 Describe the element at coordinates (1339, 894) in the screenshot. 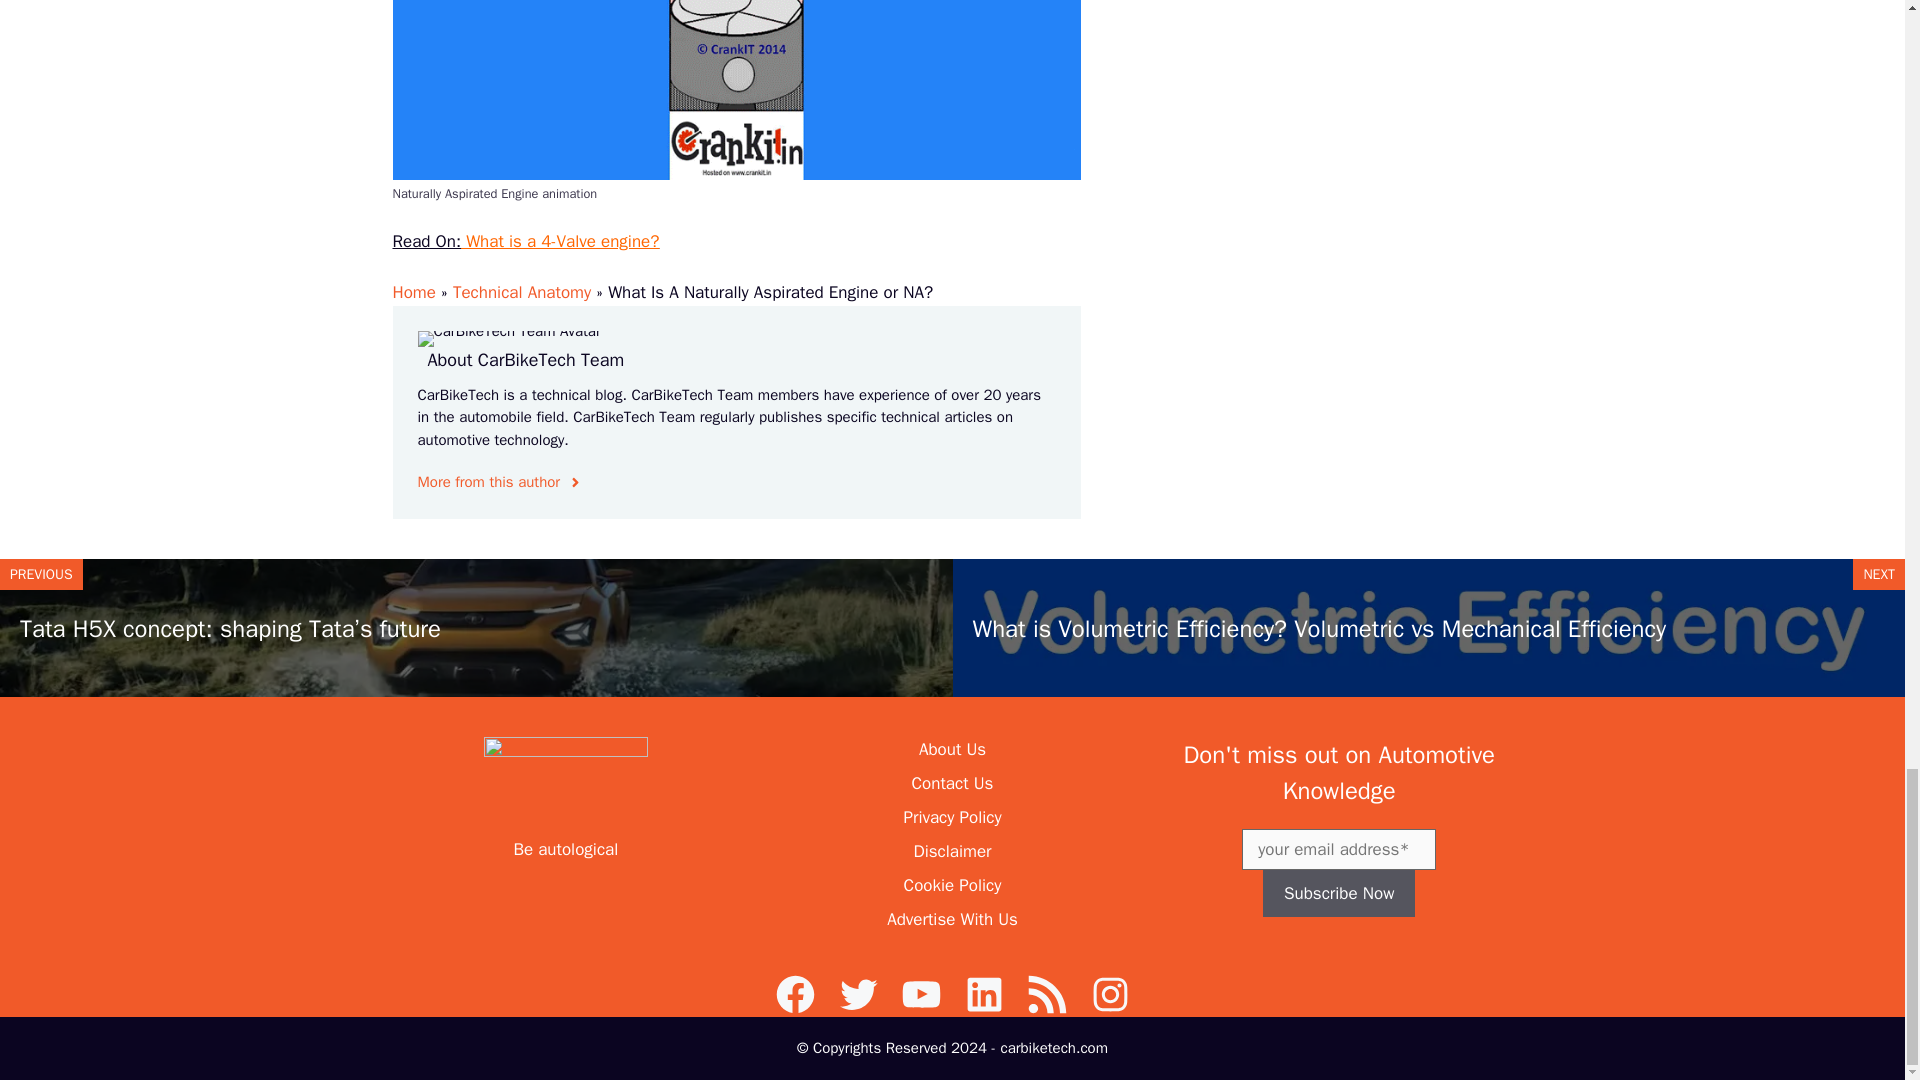

I see `Subscribe Now` at that location.